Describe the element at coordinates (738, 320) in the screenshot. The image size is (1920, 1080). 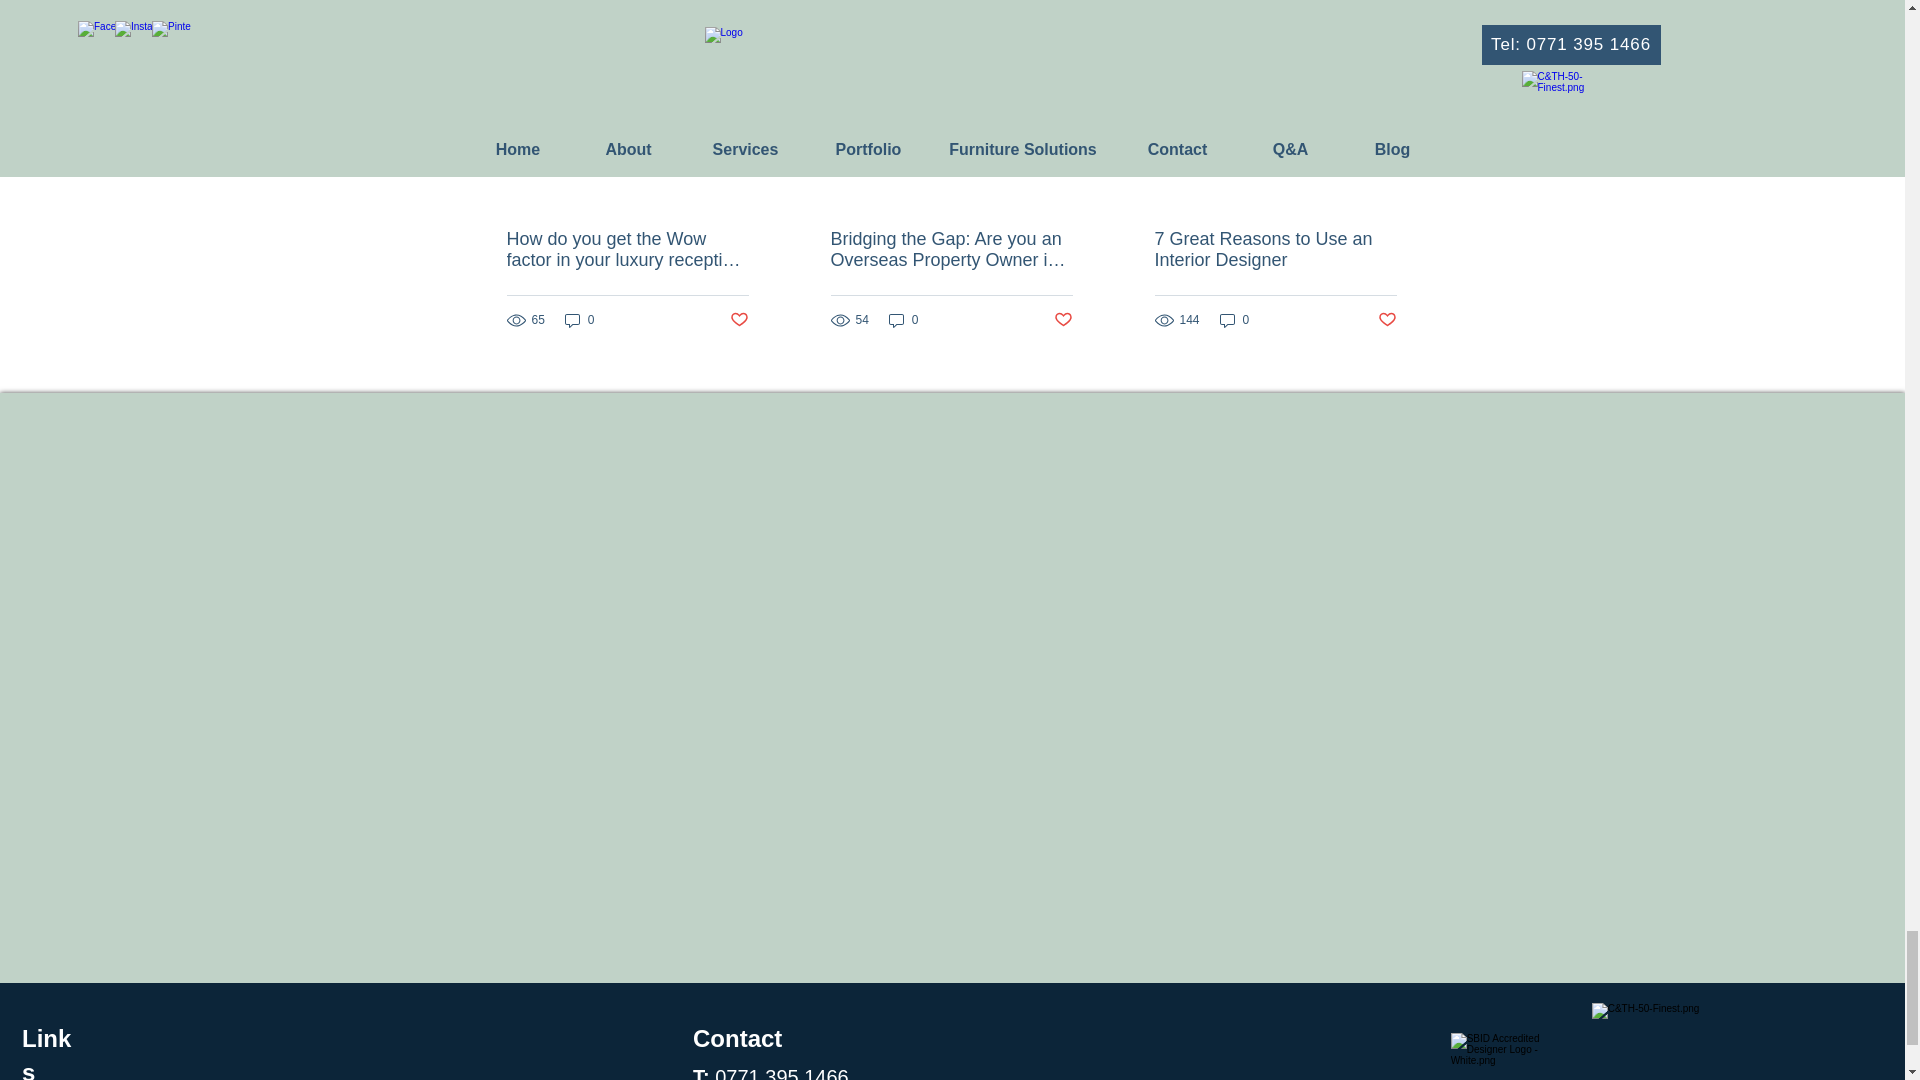
I see `Post not marked as liked` at that location.